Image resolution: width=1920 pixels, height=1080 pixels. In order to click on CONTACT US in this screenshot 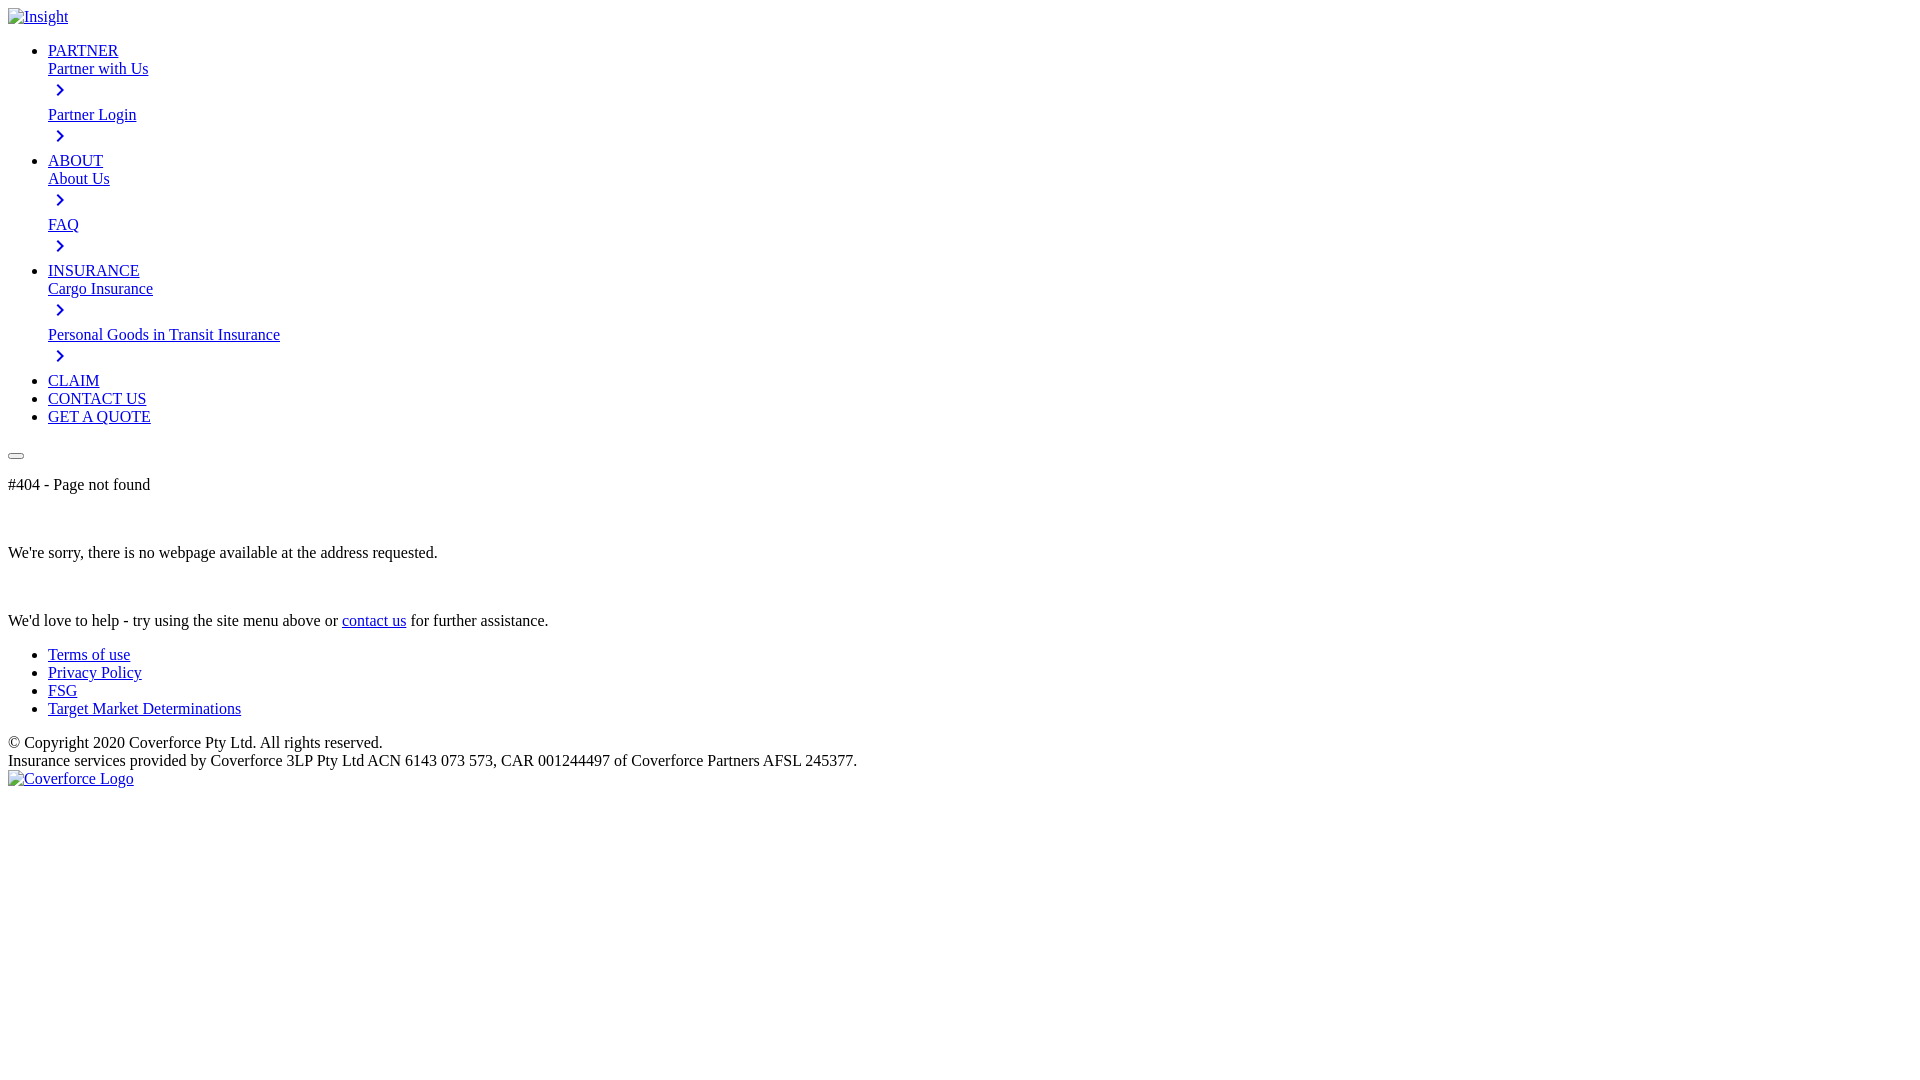, I will do `click(97, 398)`.